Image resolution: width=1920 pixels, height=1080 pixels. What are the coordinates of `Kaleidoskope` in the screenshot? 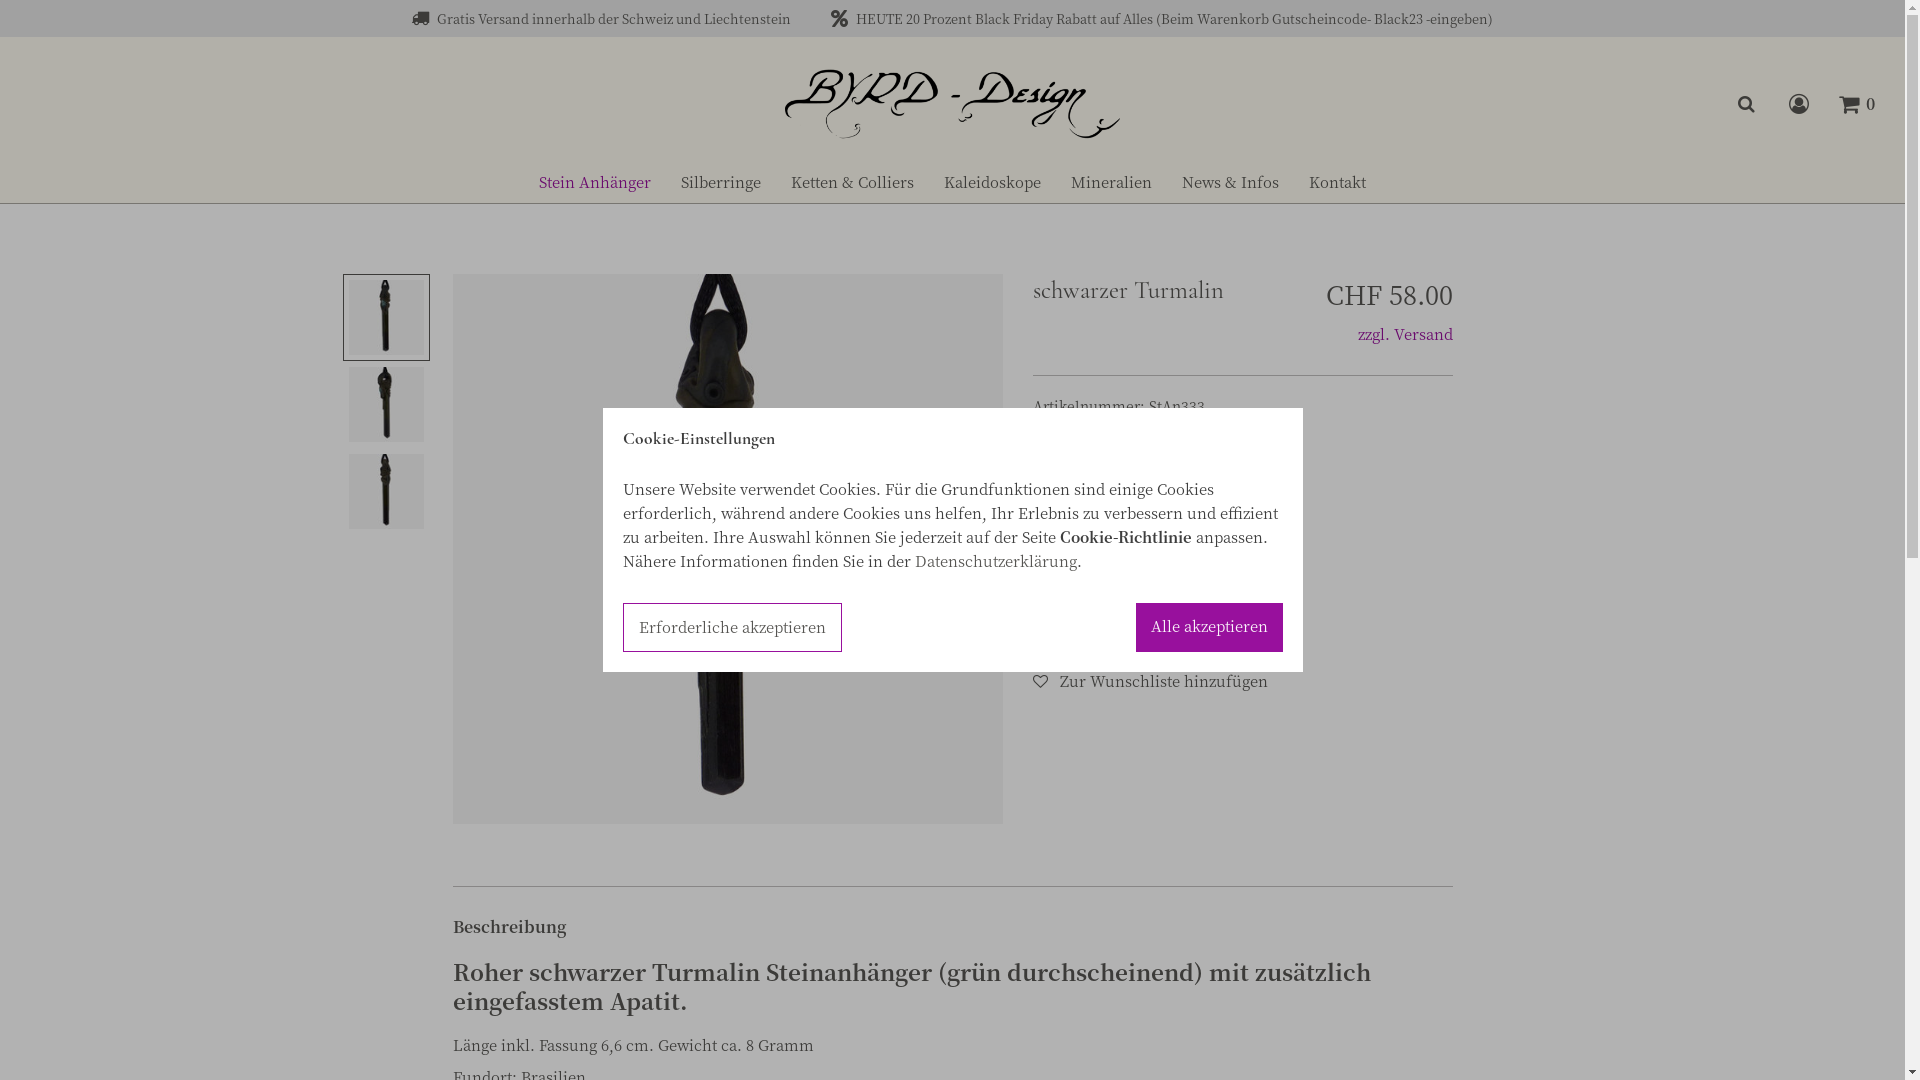 It's located at (992, 182).